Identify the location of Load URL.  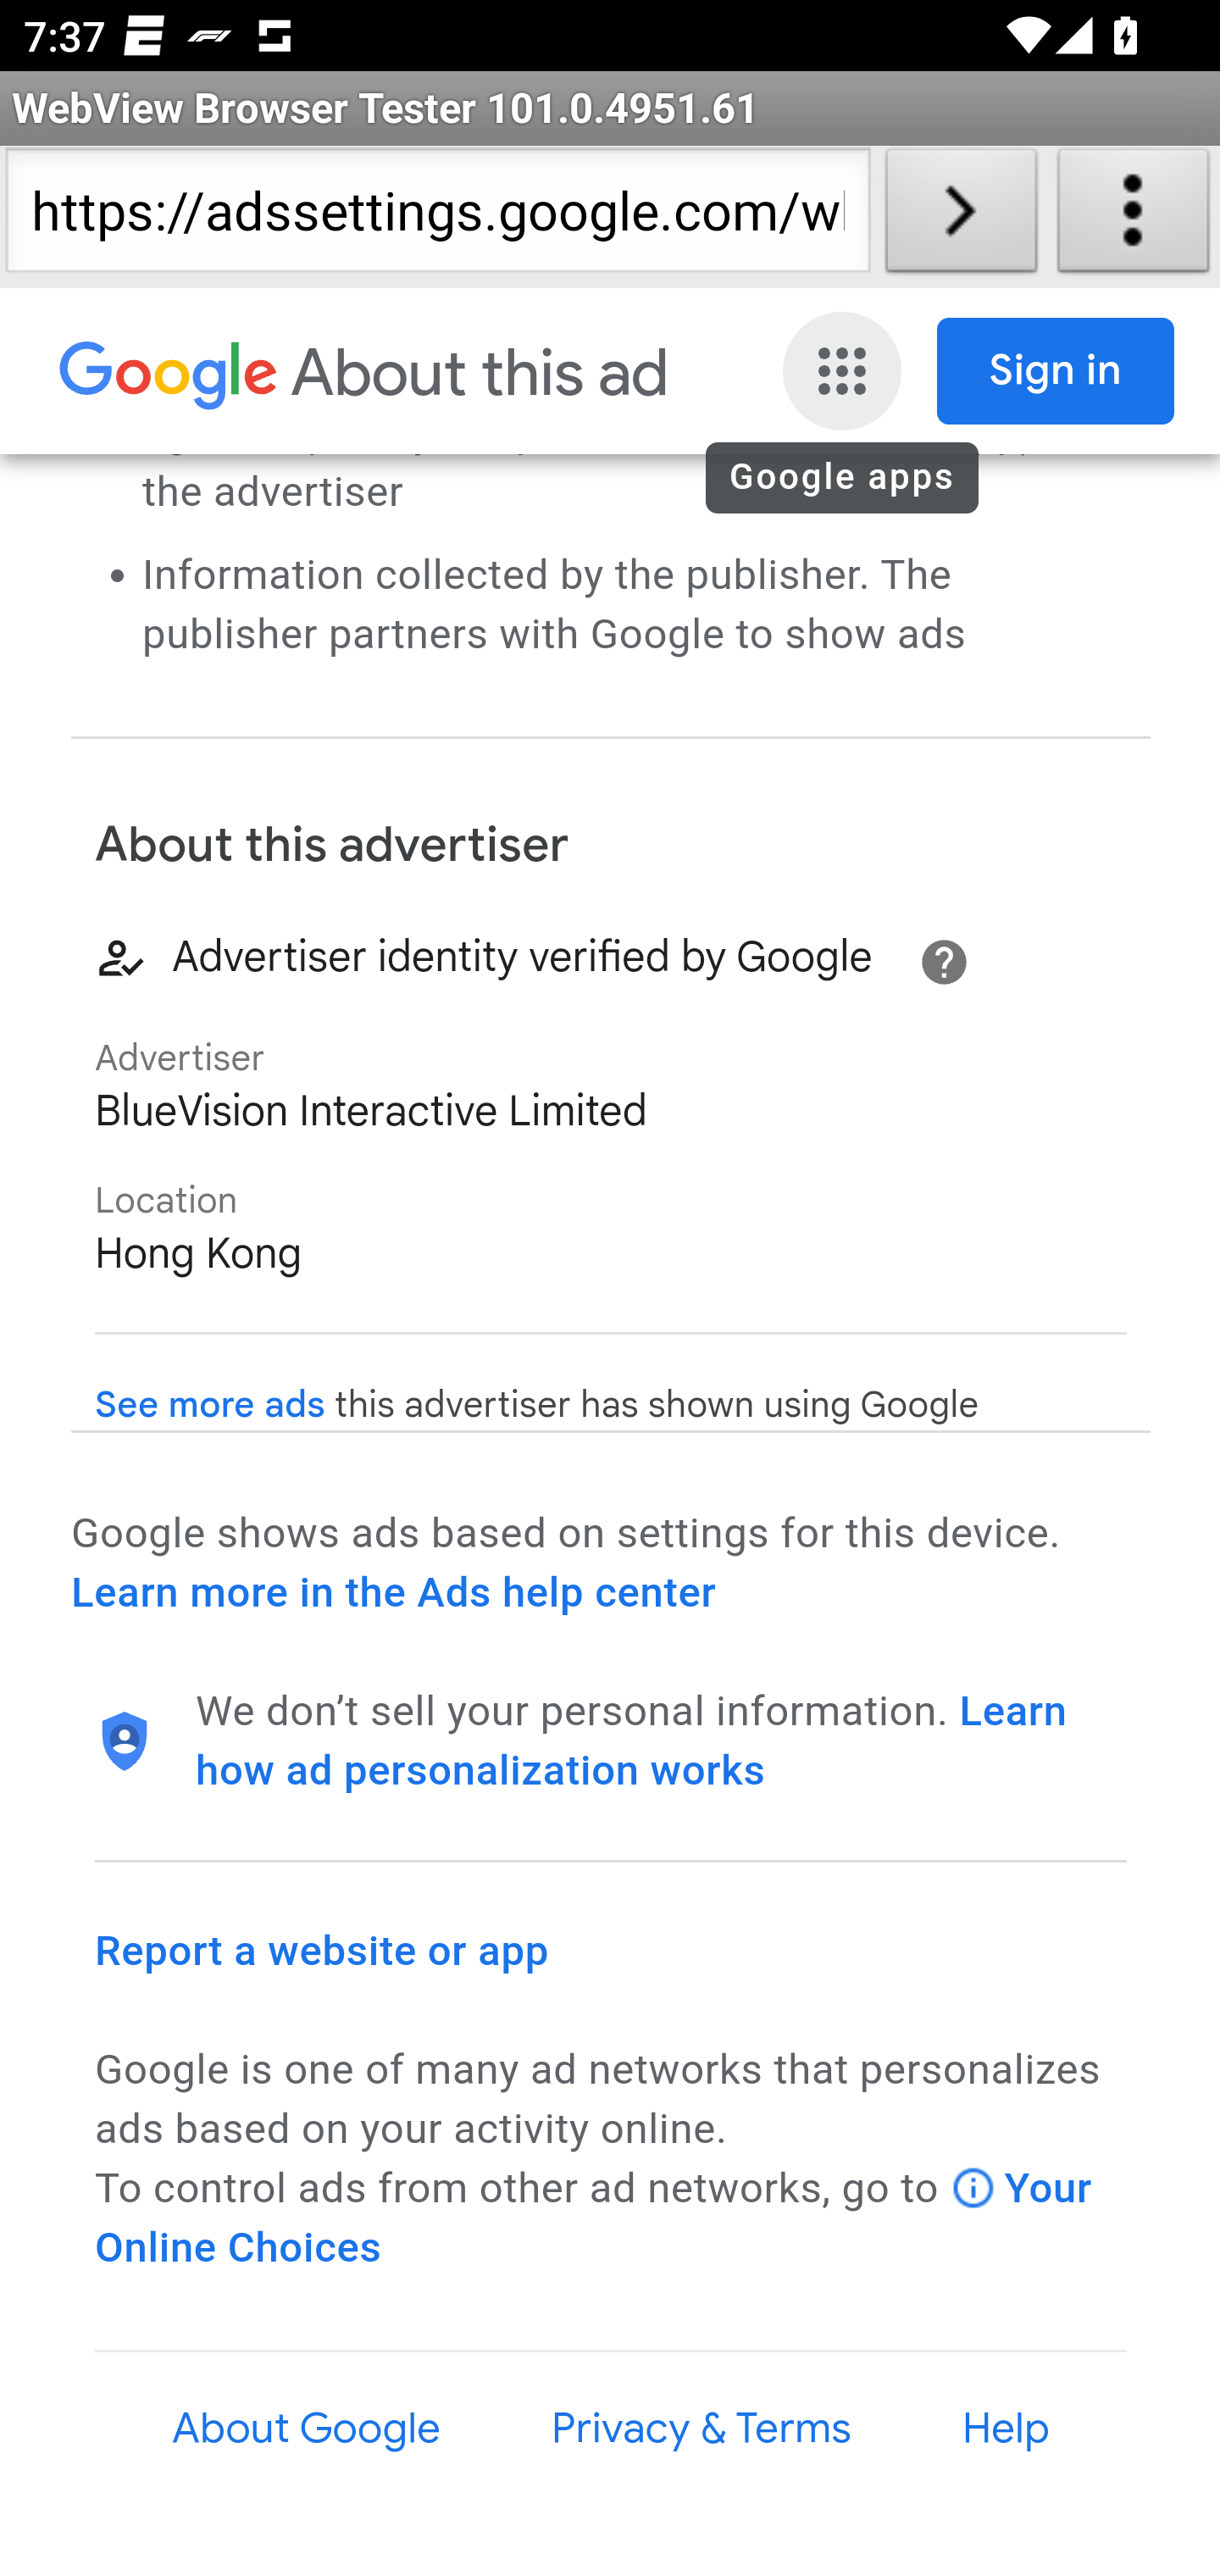
(961, 217).